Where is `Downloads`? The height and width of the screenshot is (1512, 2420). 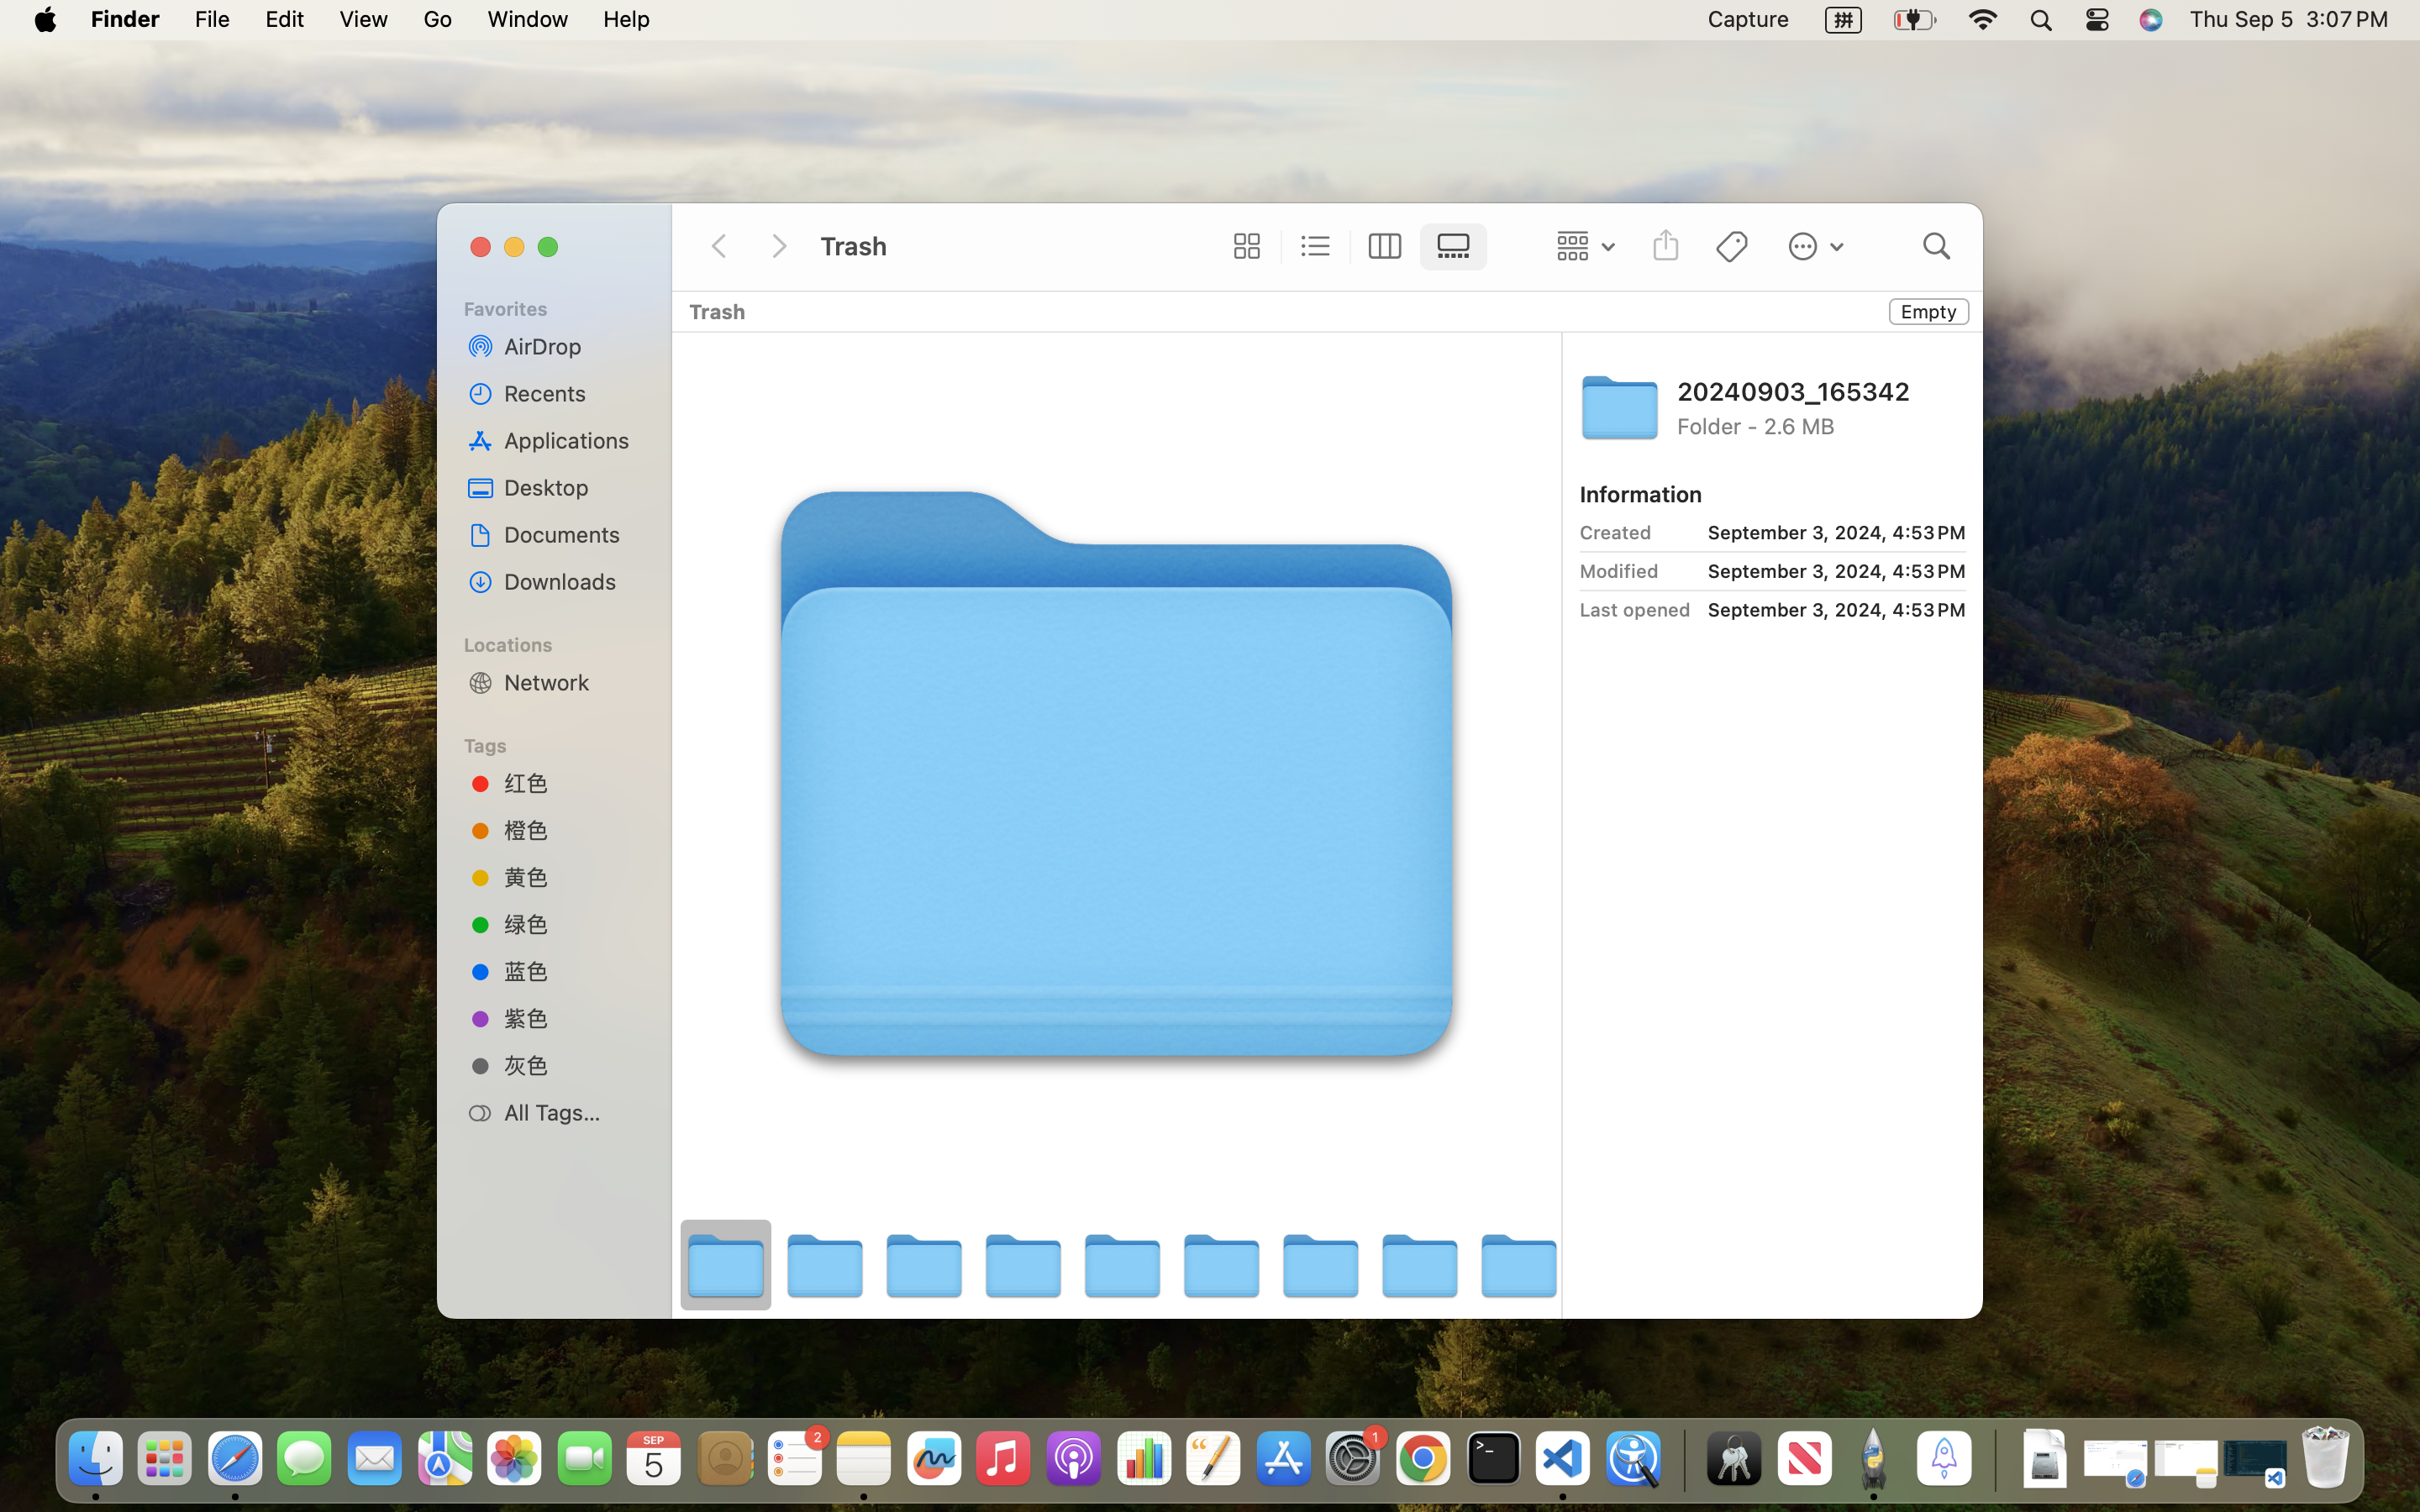 Downloads is located at coordinates (572, 581).